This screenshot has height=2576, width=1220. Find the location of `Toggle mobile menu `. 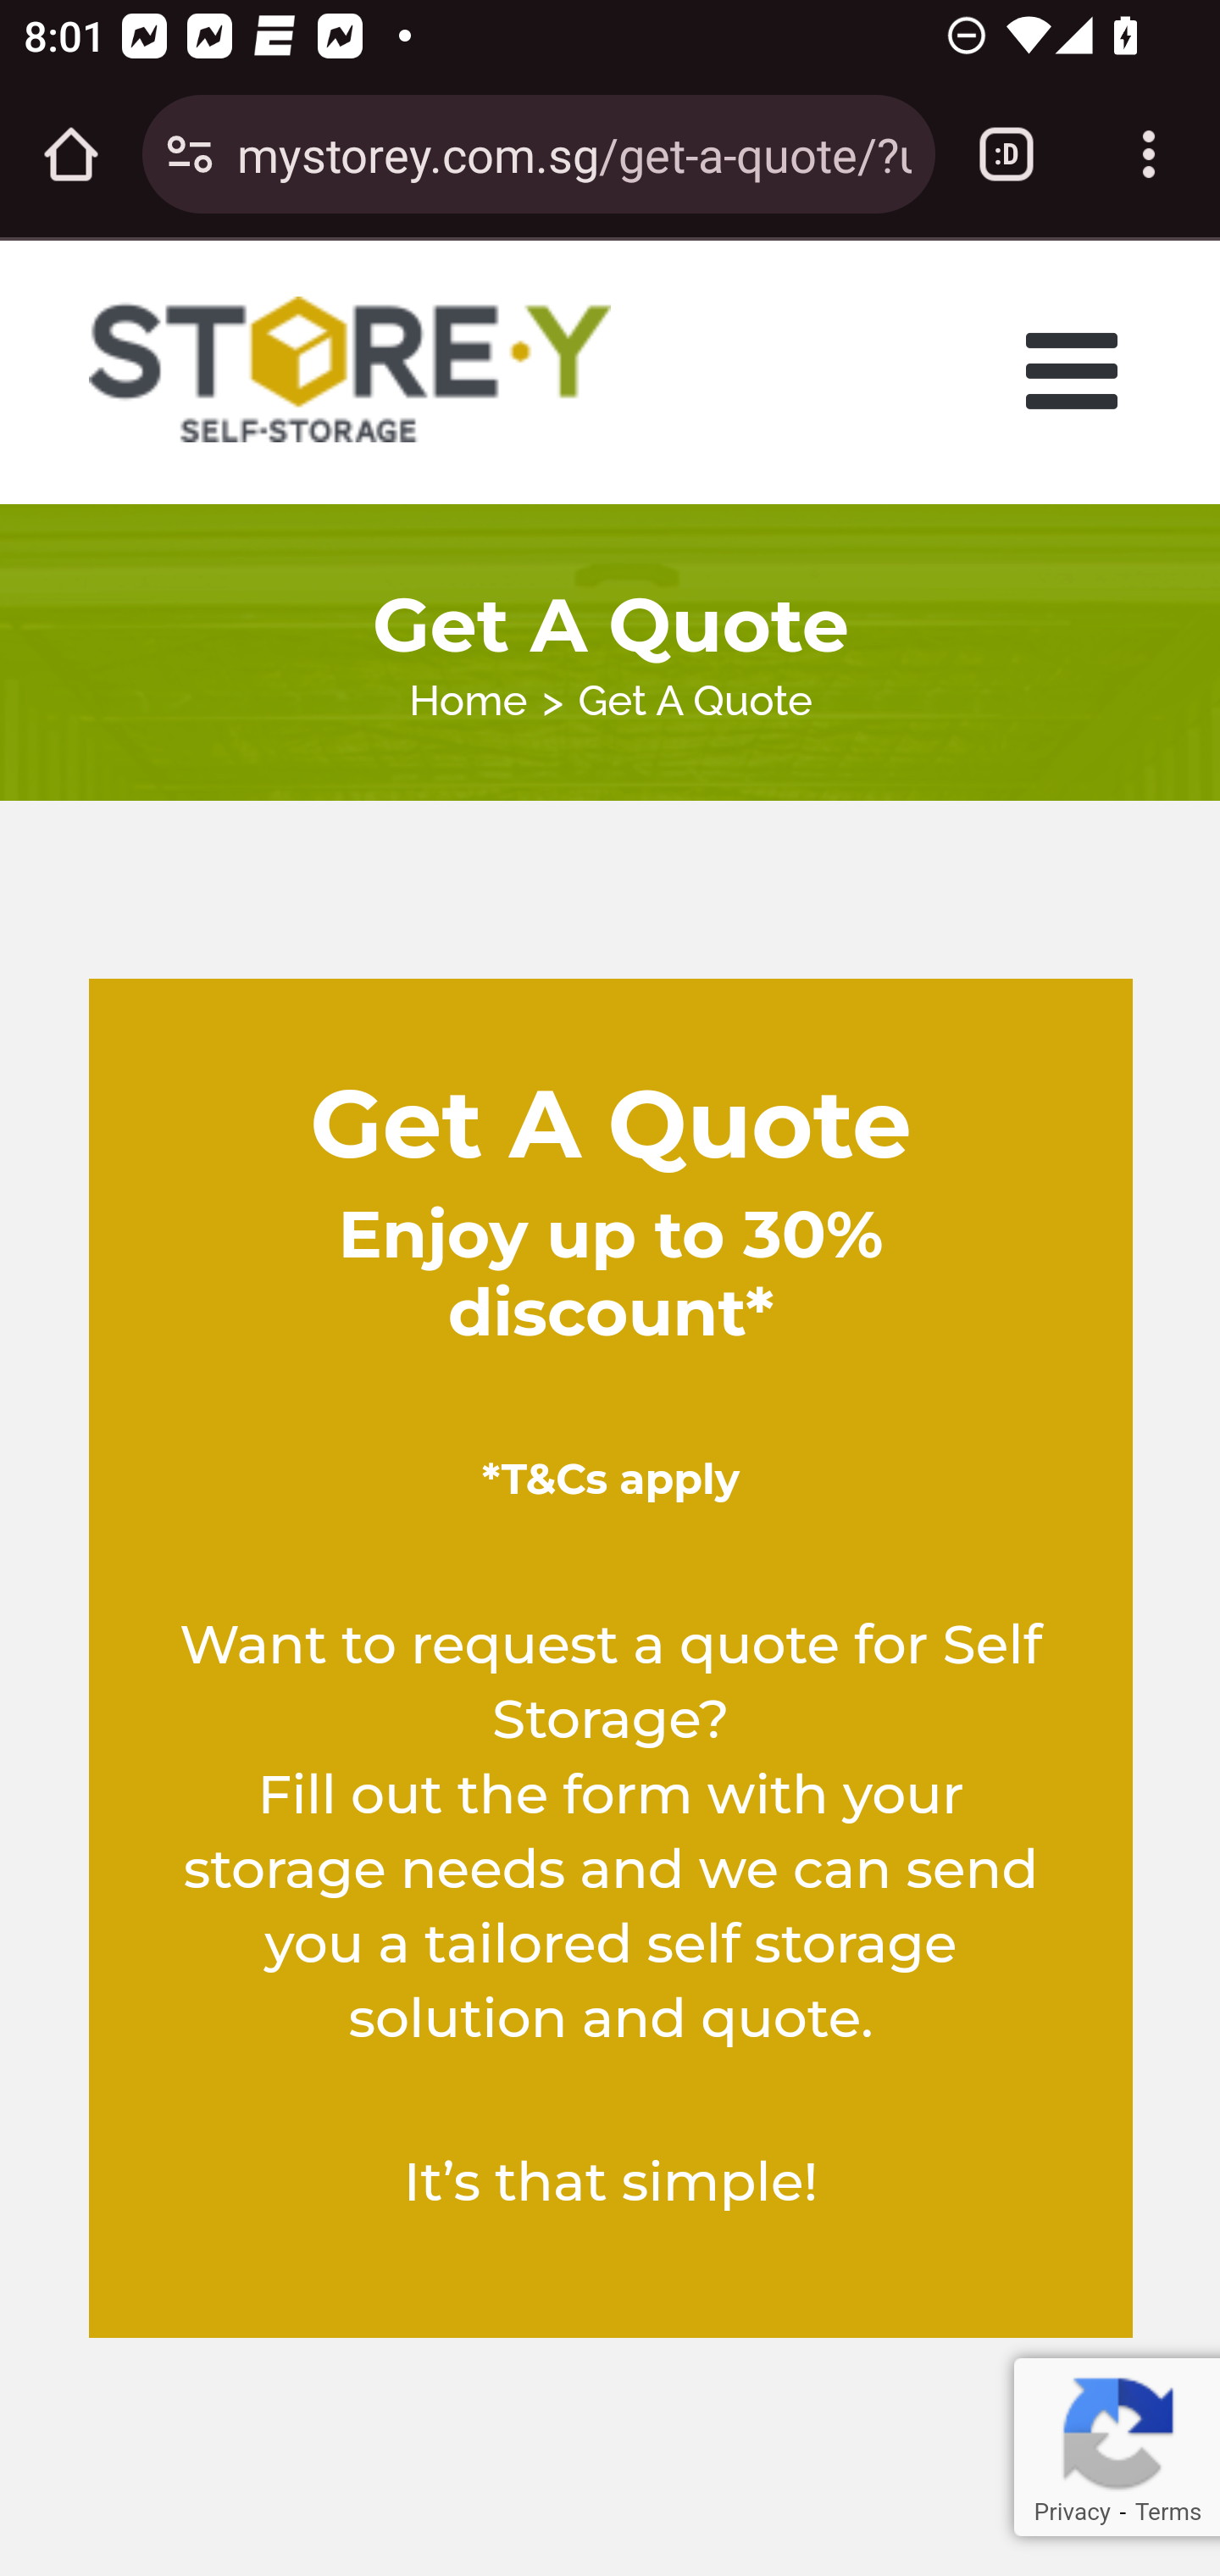

Toggle mobile menu  is located at coordinates (1081, 370).